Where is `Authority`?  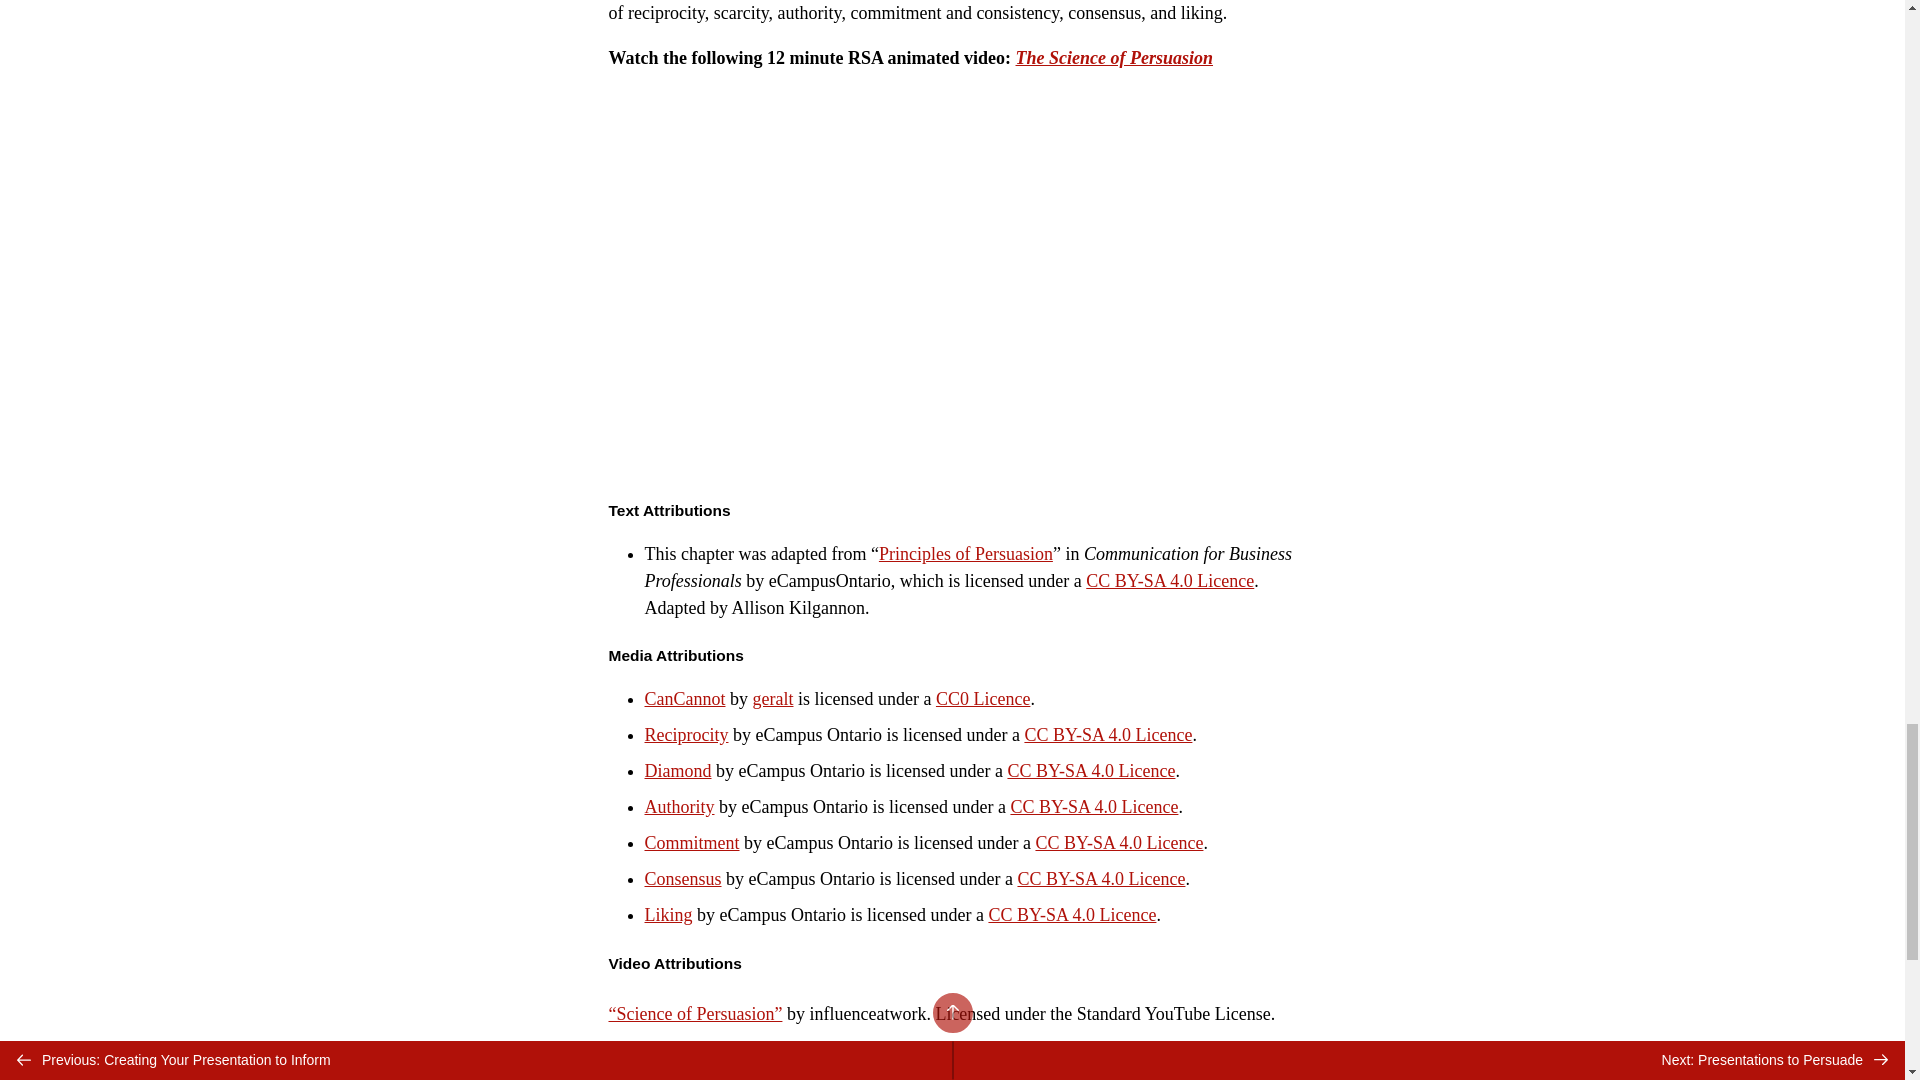
Authority is located at coordinates (678, 806).